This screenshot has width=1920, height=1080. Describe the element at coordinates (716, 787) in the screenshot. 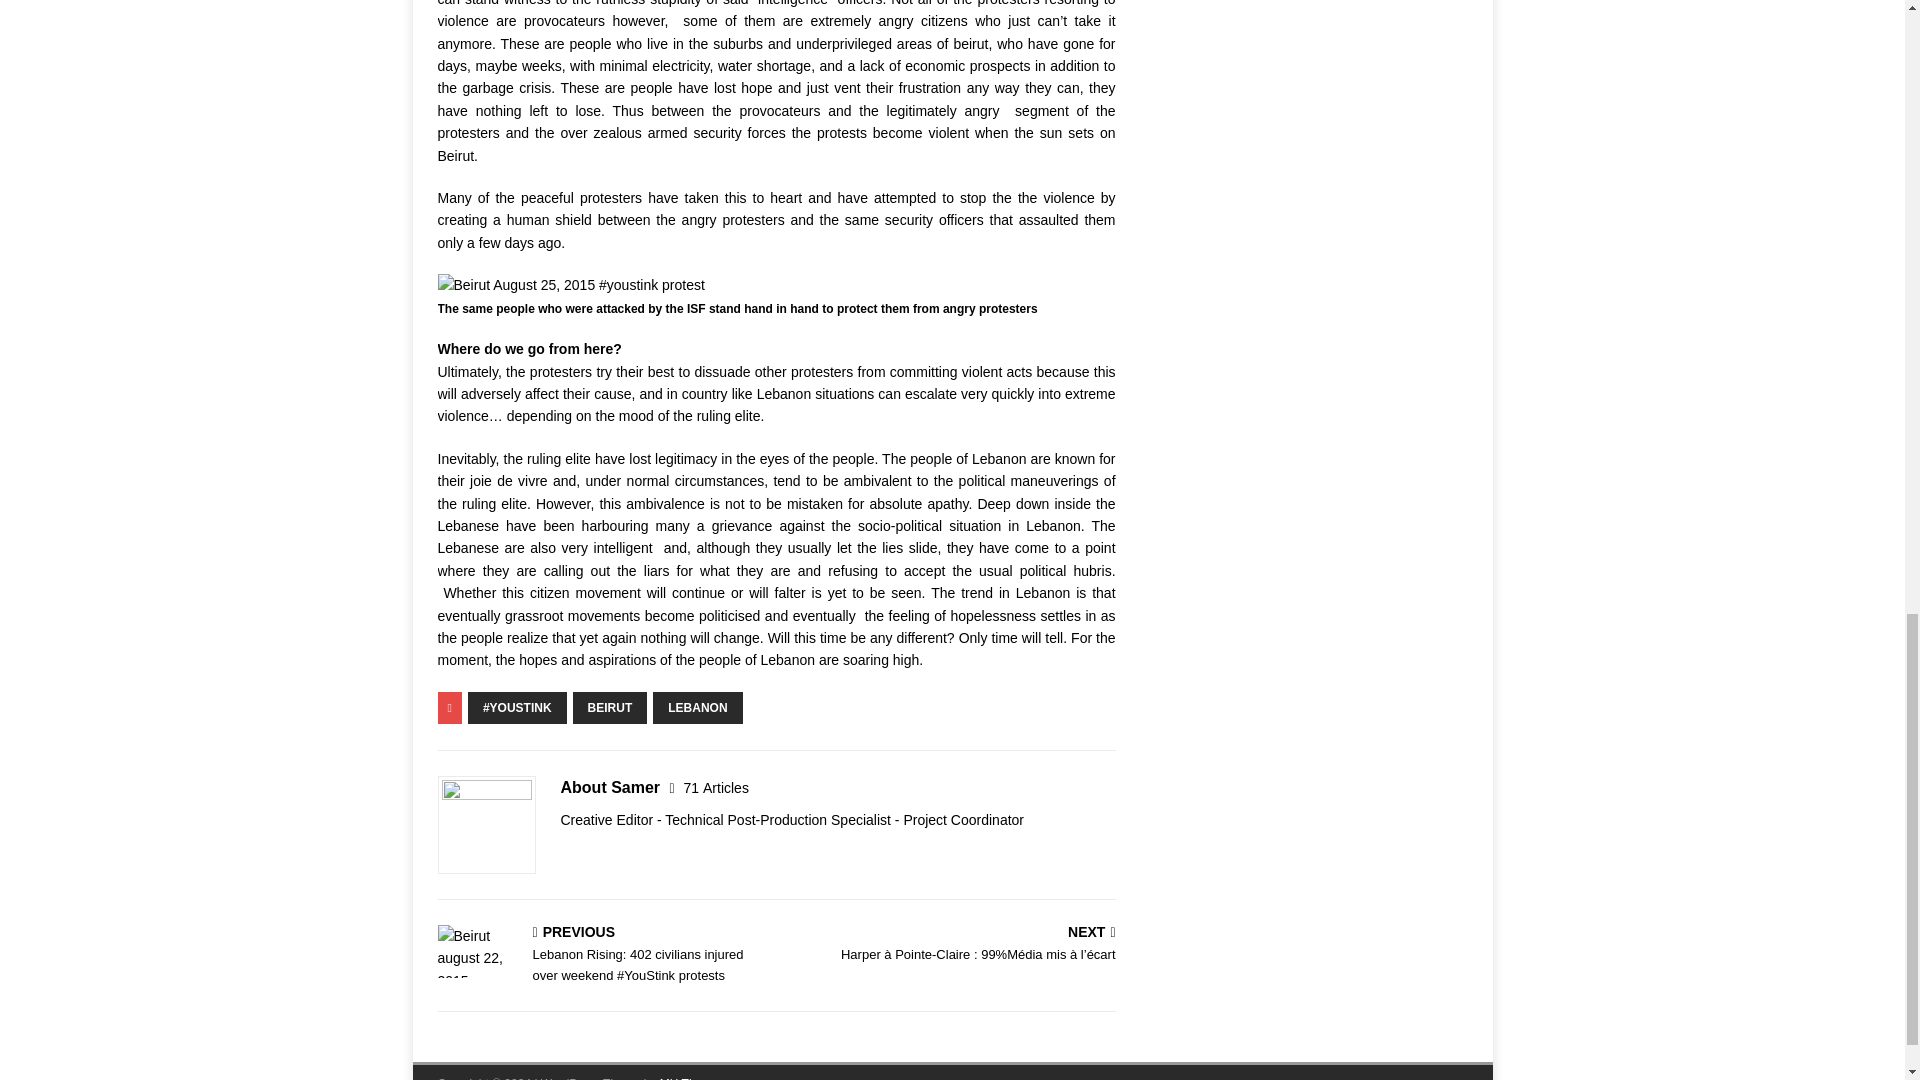

I see `More articles written by Samer'` at that location.